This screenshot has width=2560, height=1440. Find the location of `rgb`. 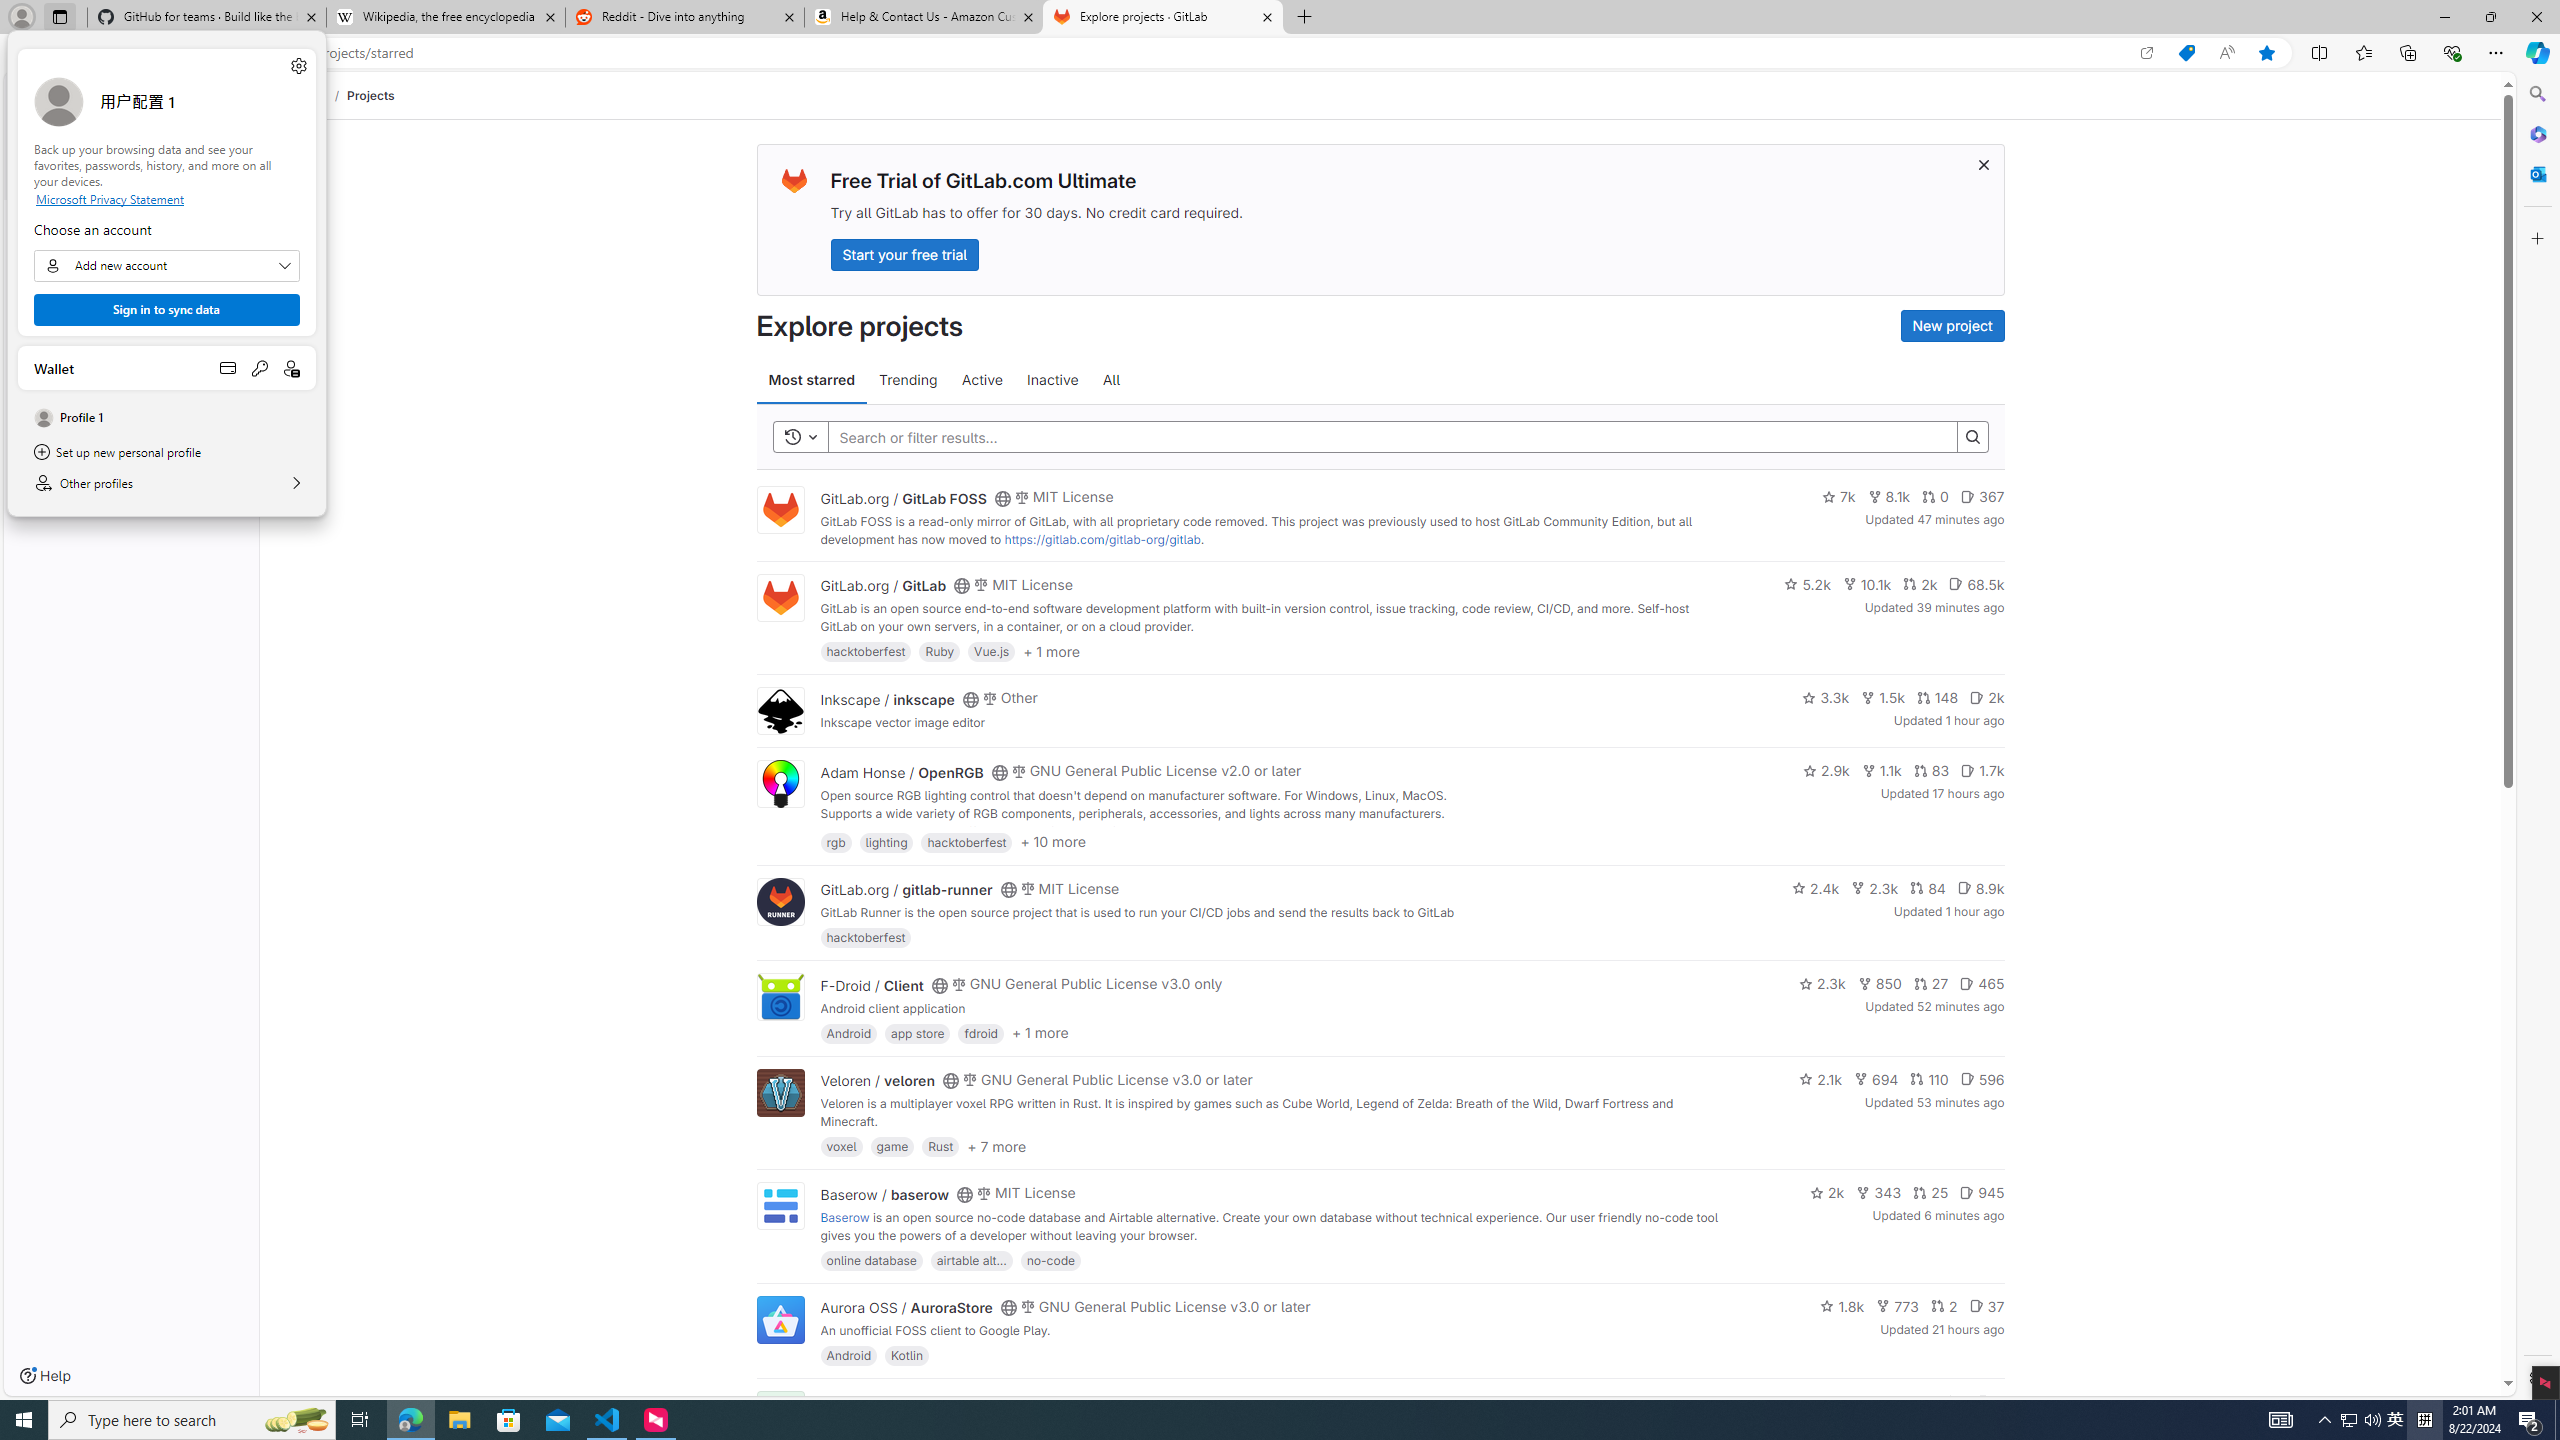

rgb is located at coordinates (836, 841).